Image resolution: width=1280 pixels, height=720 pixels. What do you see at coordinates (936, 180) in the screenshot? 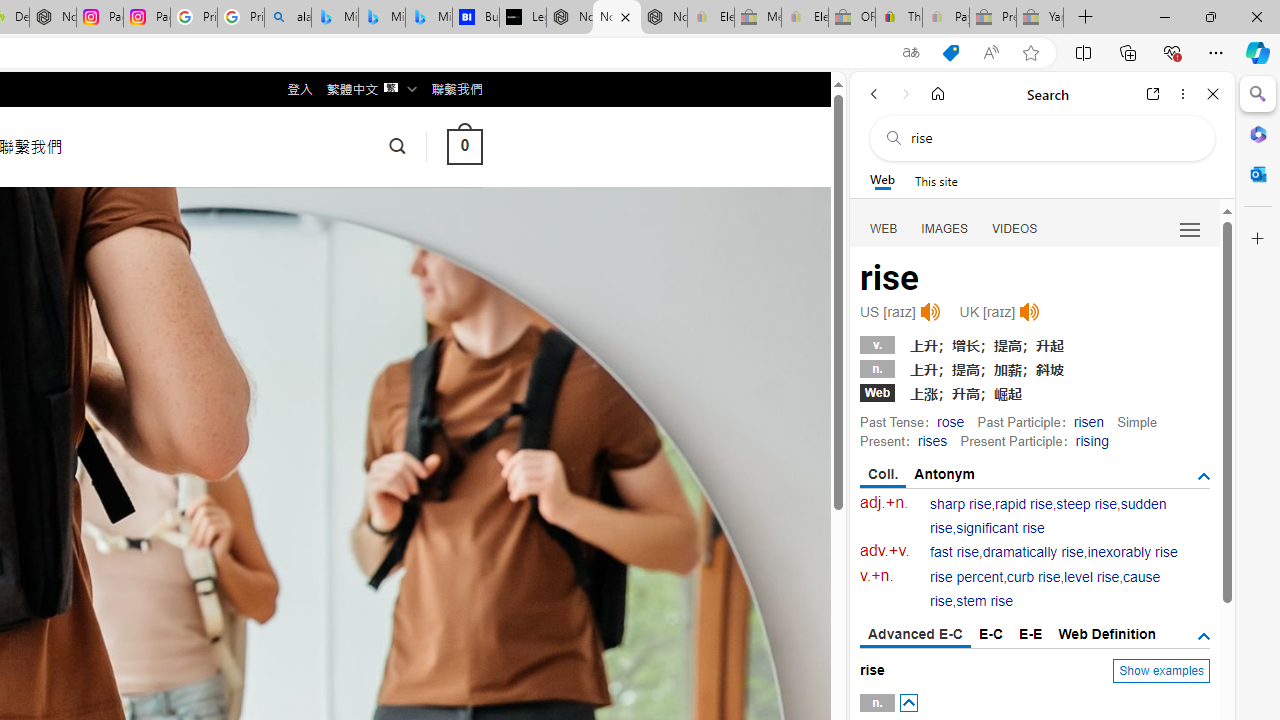
I see `This site scope` at bounding box center [936, 180].